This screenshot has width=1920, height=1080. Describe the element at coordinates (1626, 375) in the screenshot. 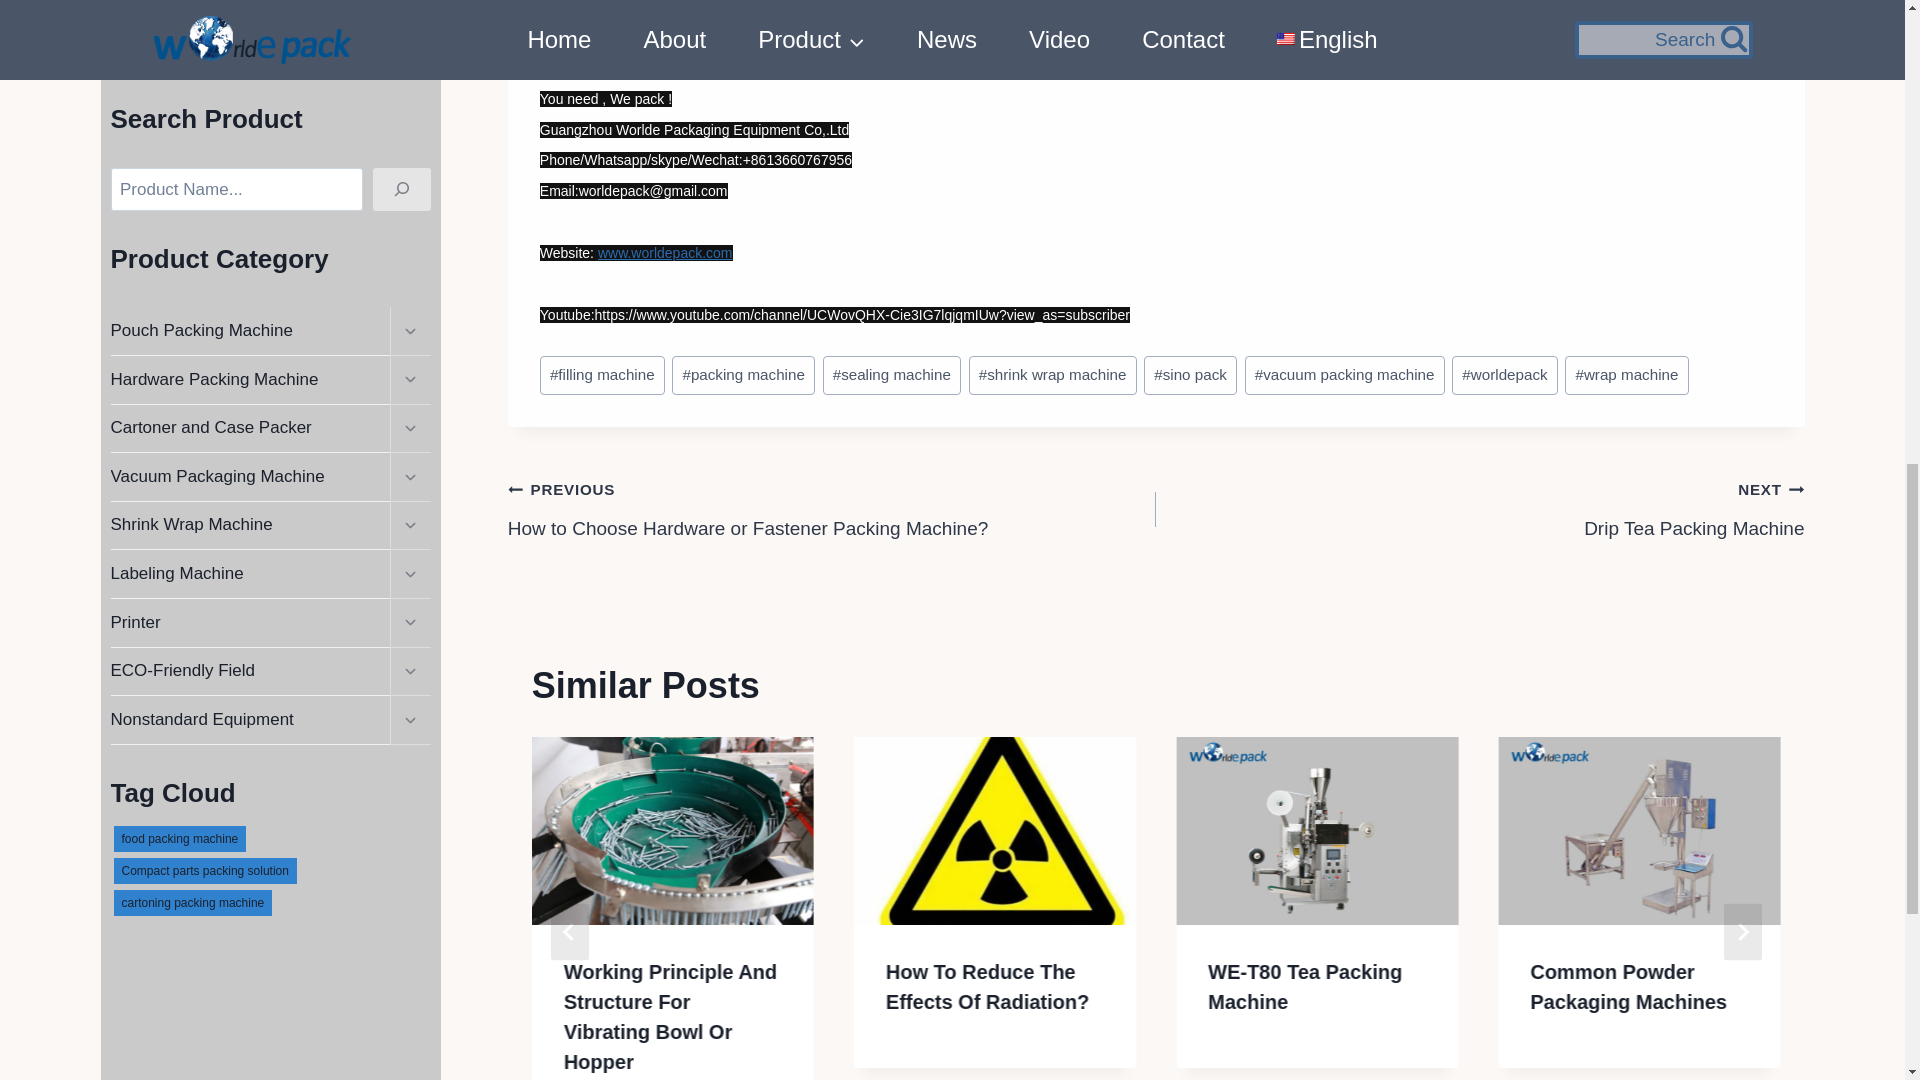

I see `wrap machine` at that location.